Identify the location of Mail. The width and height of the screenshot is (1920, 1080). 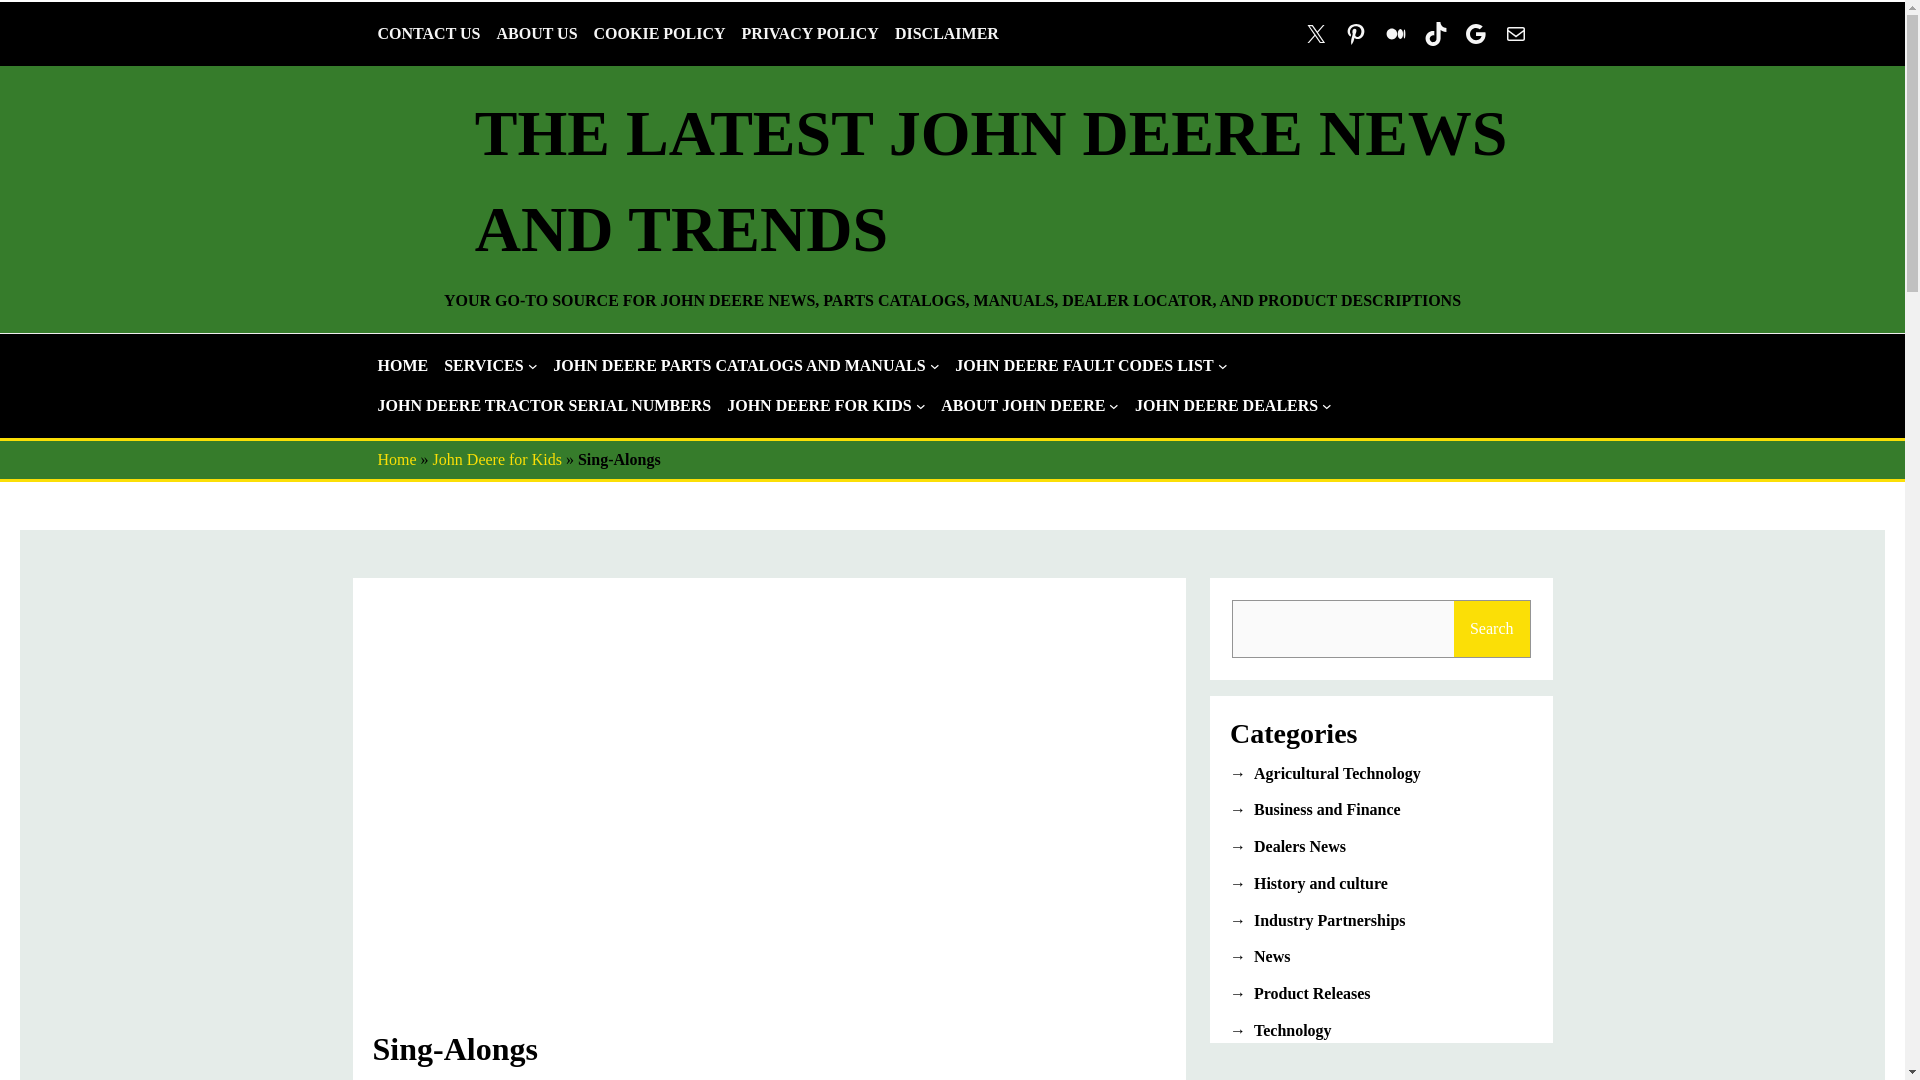
(1516, 34).